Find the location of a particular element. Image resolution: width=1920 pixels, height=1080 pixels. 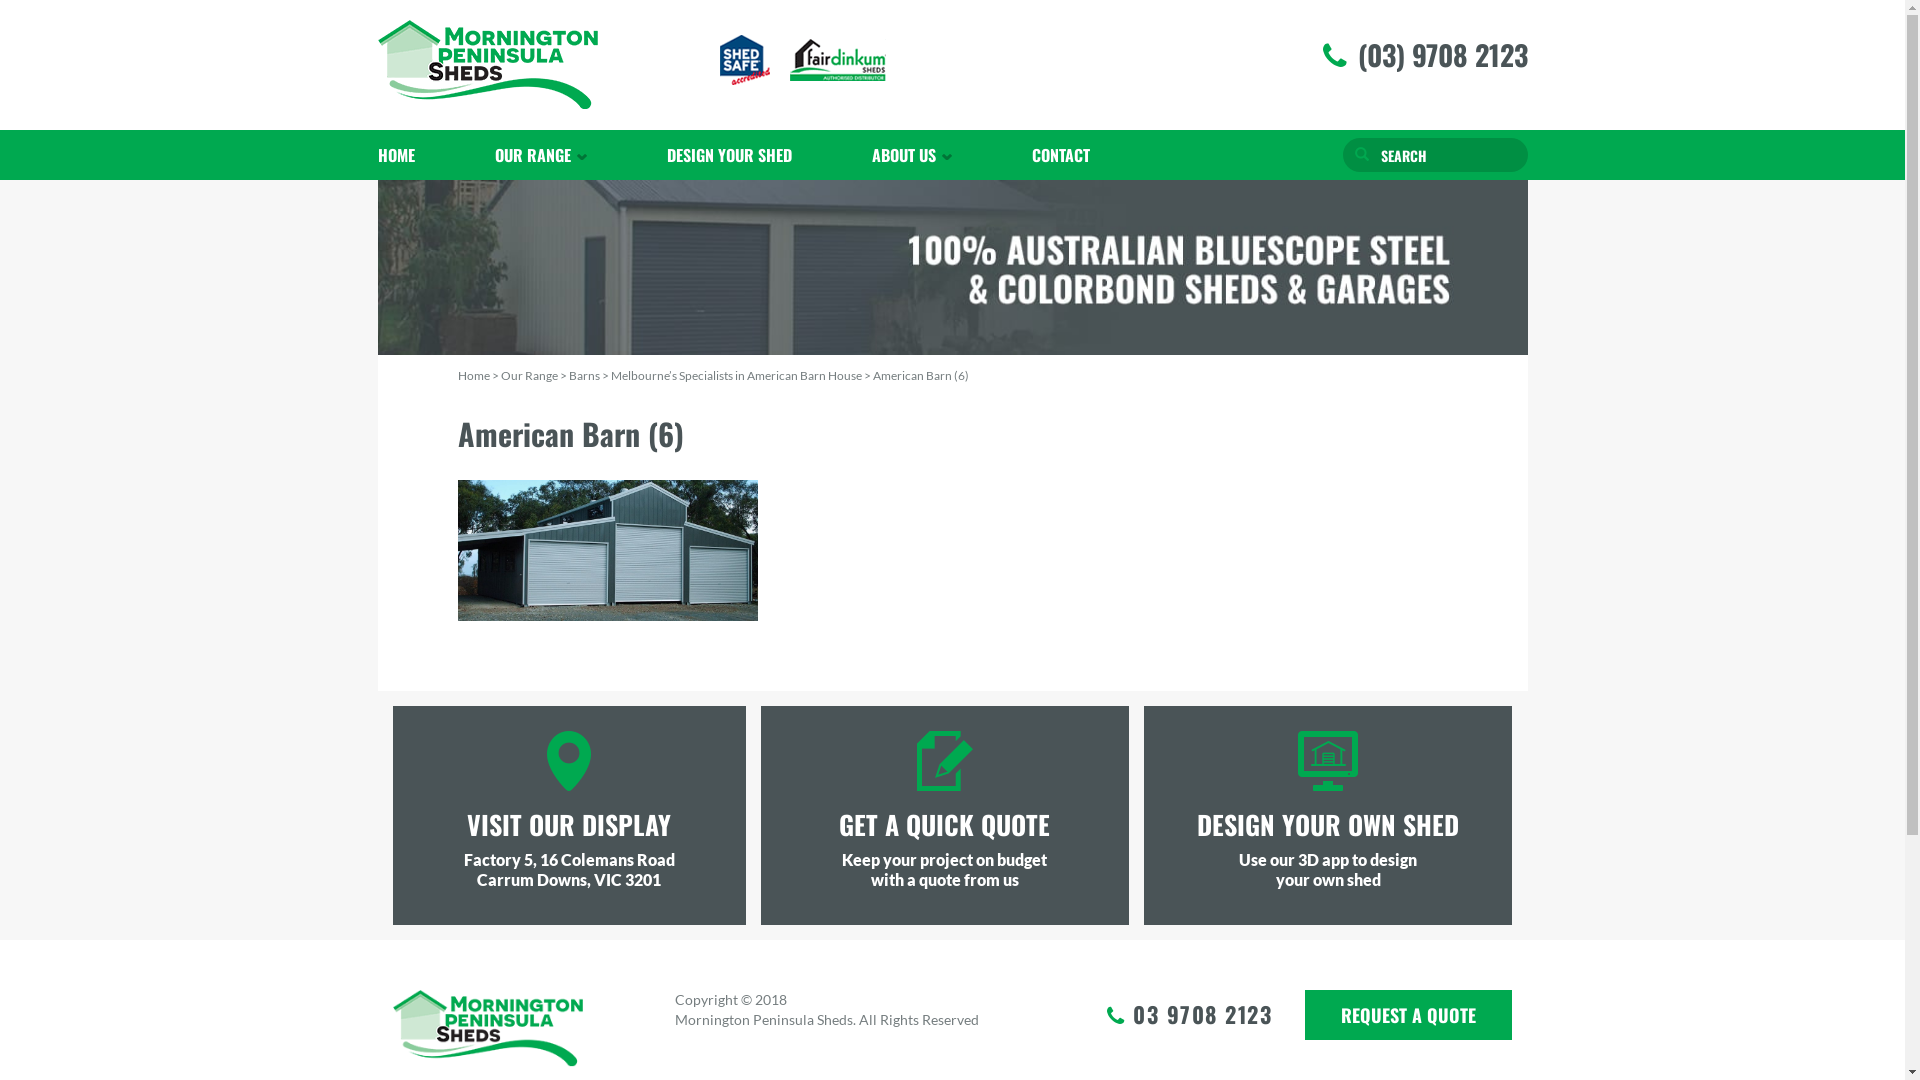

03 9708 2123 is located at coordinates (1202, 1017).